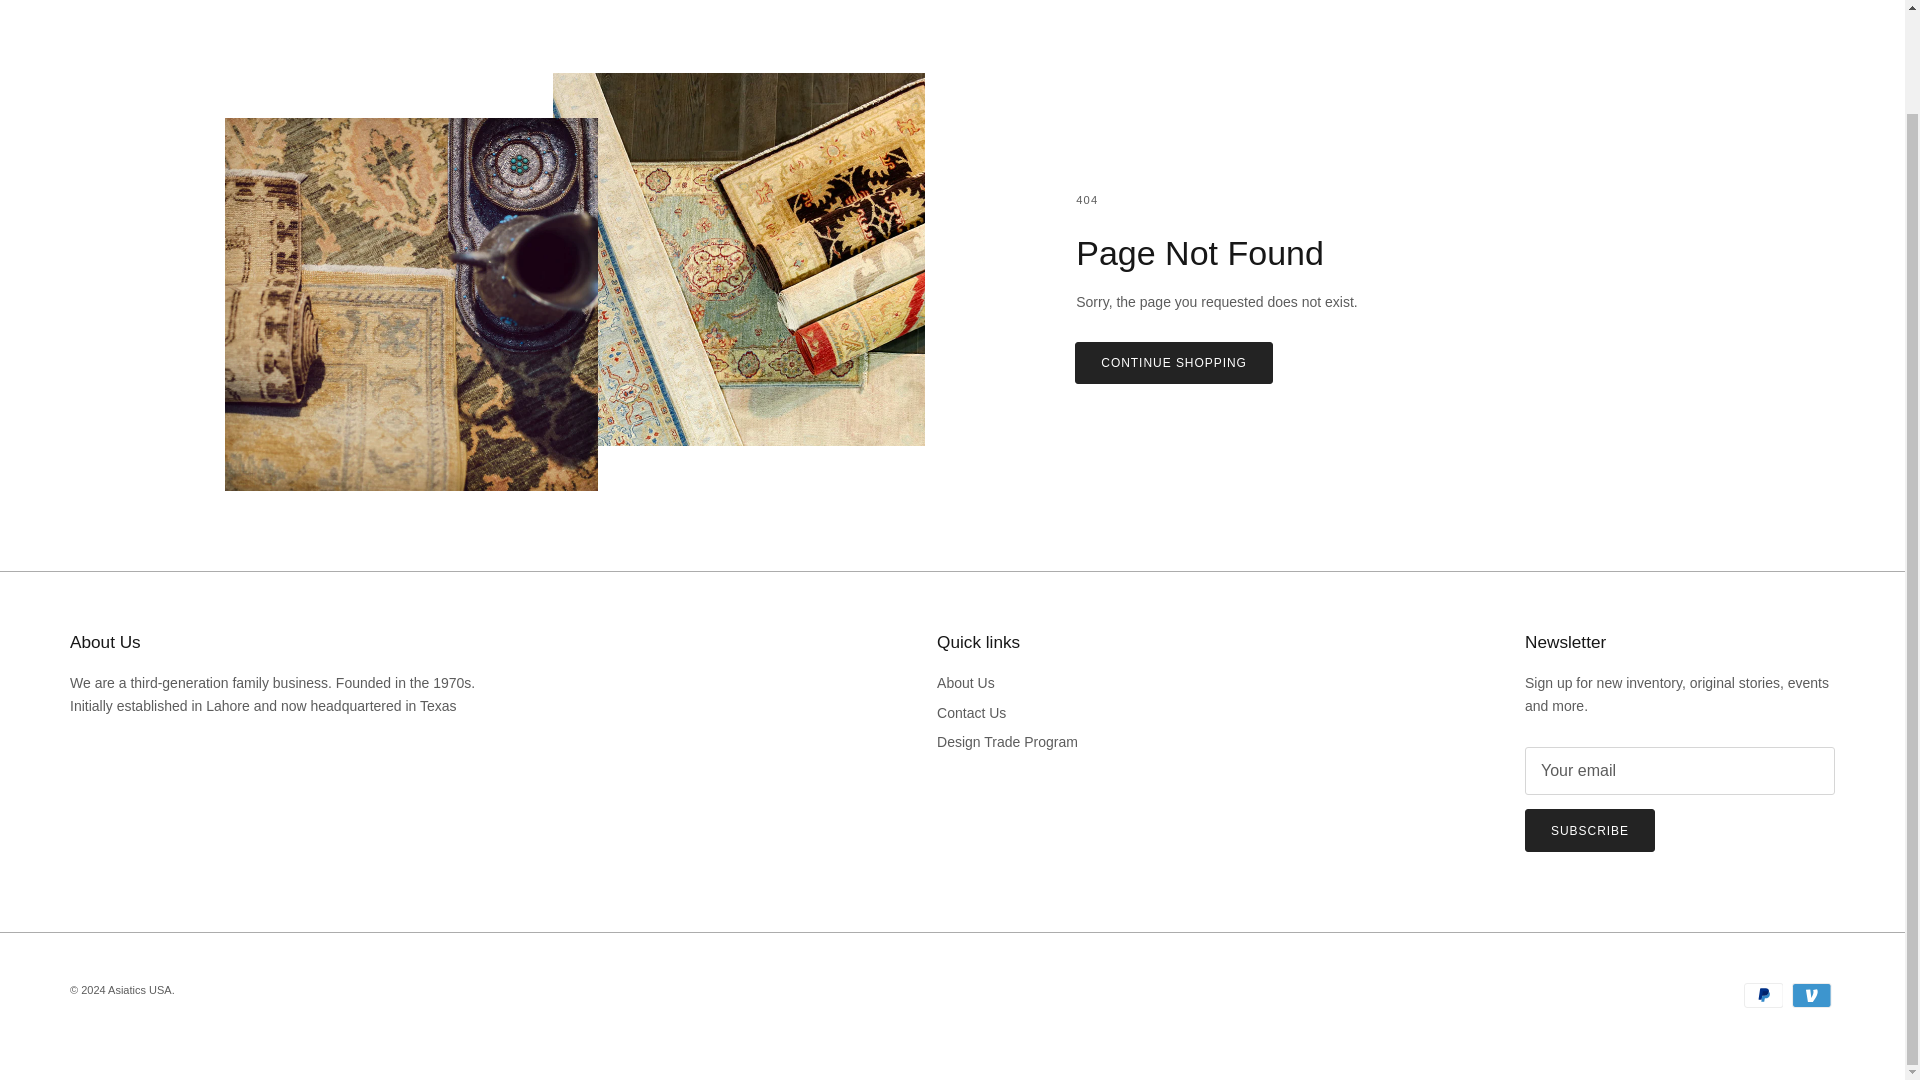 Image resolution: width=1920 pixels, height=1080 pixels. I want to click on About Us, so click(965, 683).